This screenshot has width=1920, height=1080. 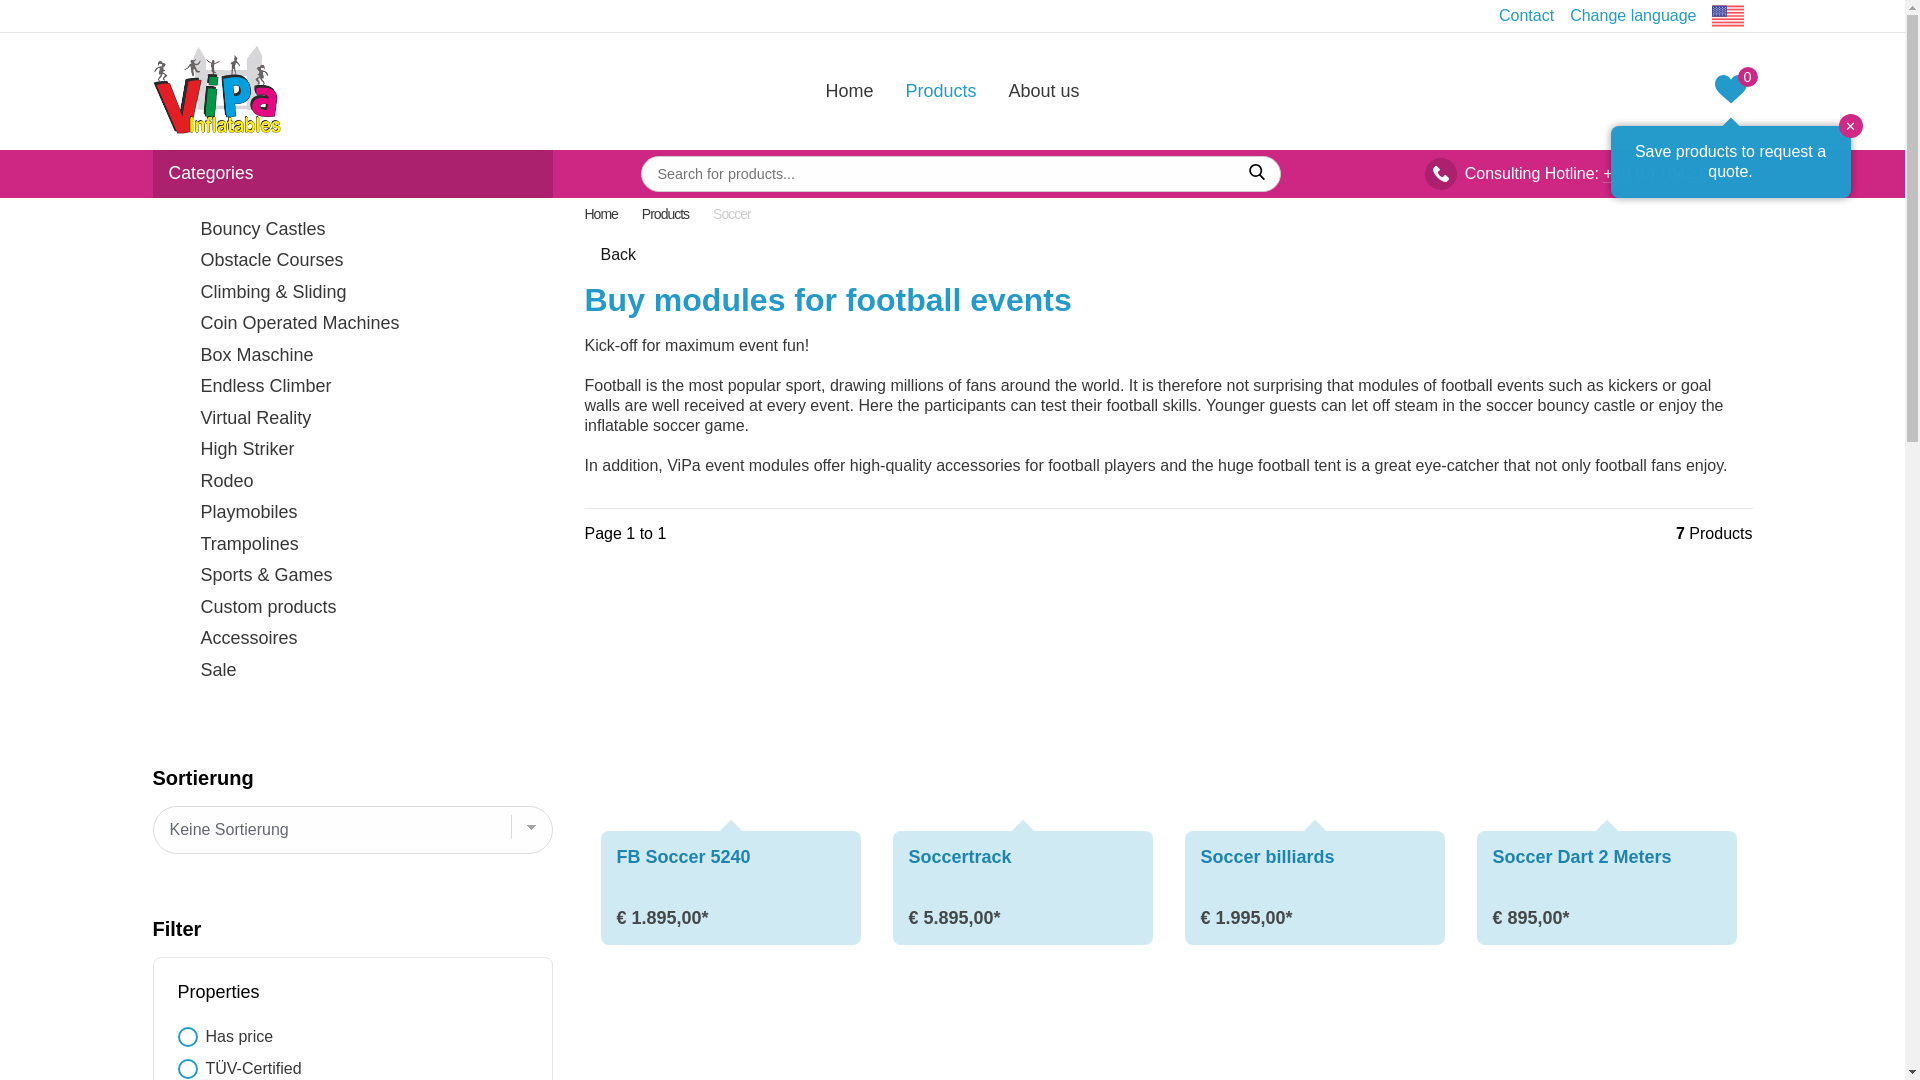 What do you see at coordinates (352, 324) in the screenshot?
I see `Coin Operated Machines` at bounding box center [352, 324].